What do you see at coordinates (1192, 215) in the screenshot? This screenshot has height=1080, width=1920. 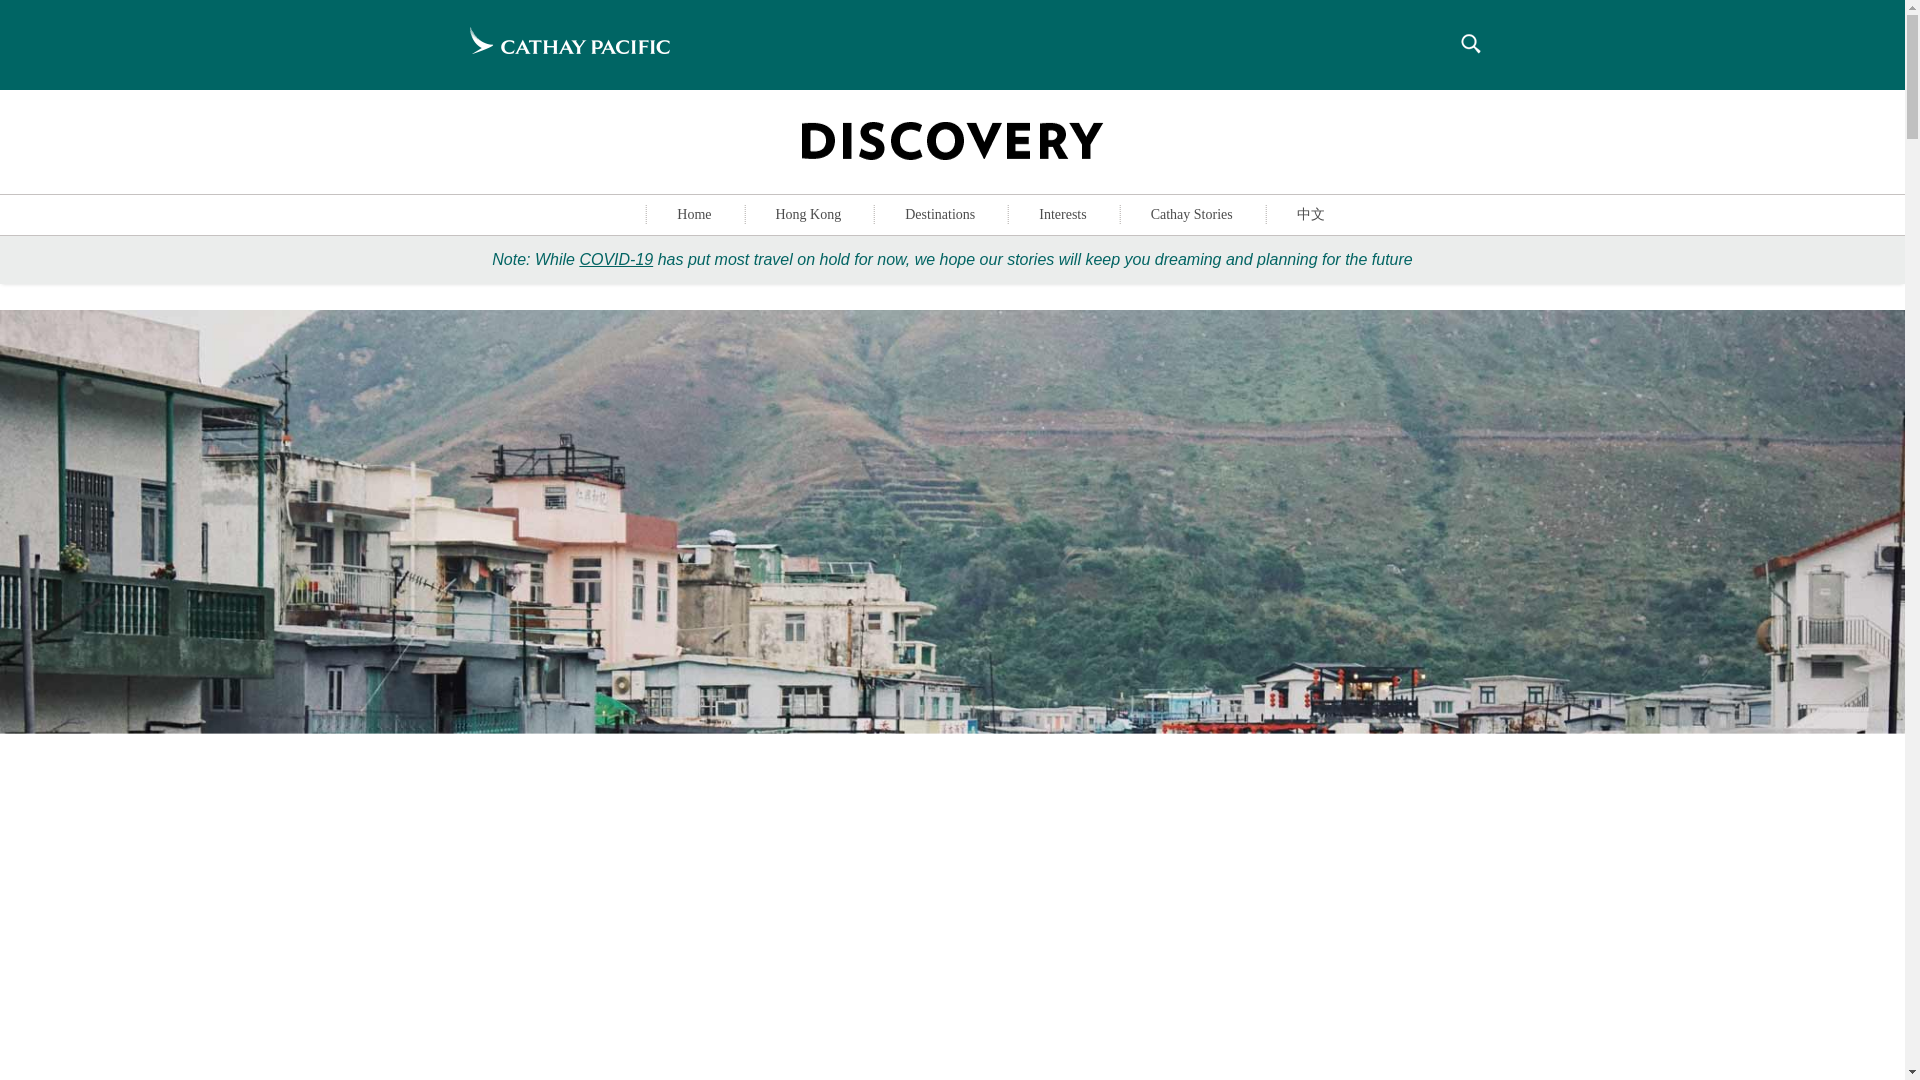 I see `Cathay Stories` at bounding box center [1192, 215].